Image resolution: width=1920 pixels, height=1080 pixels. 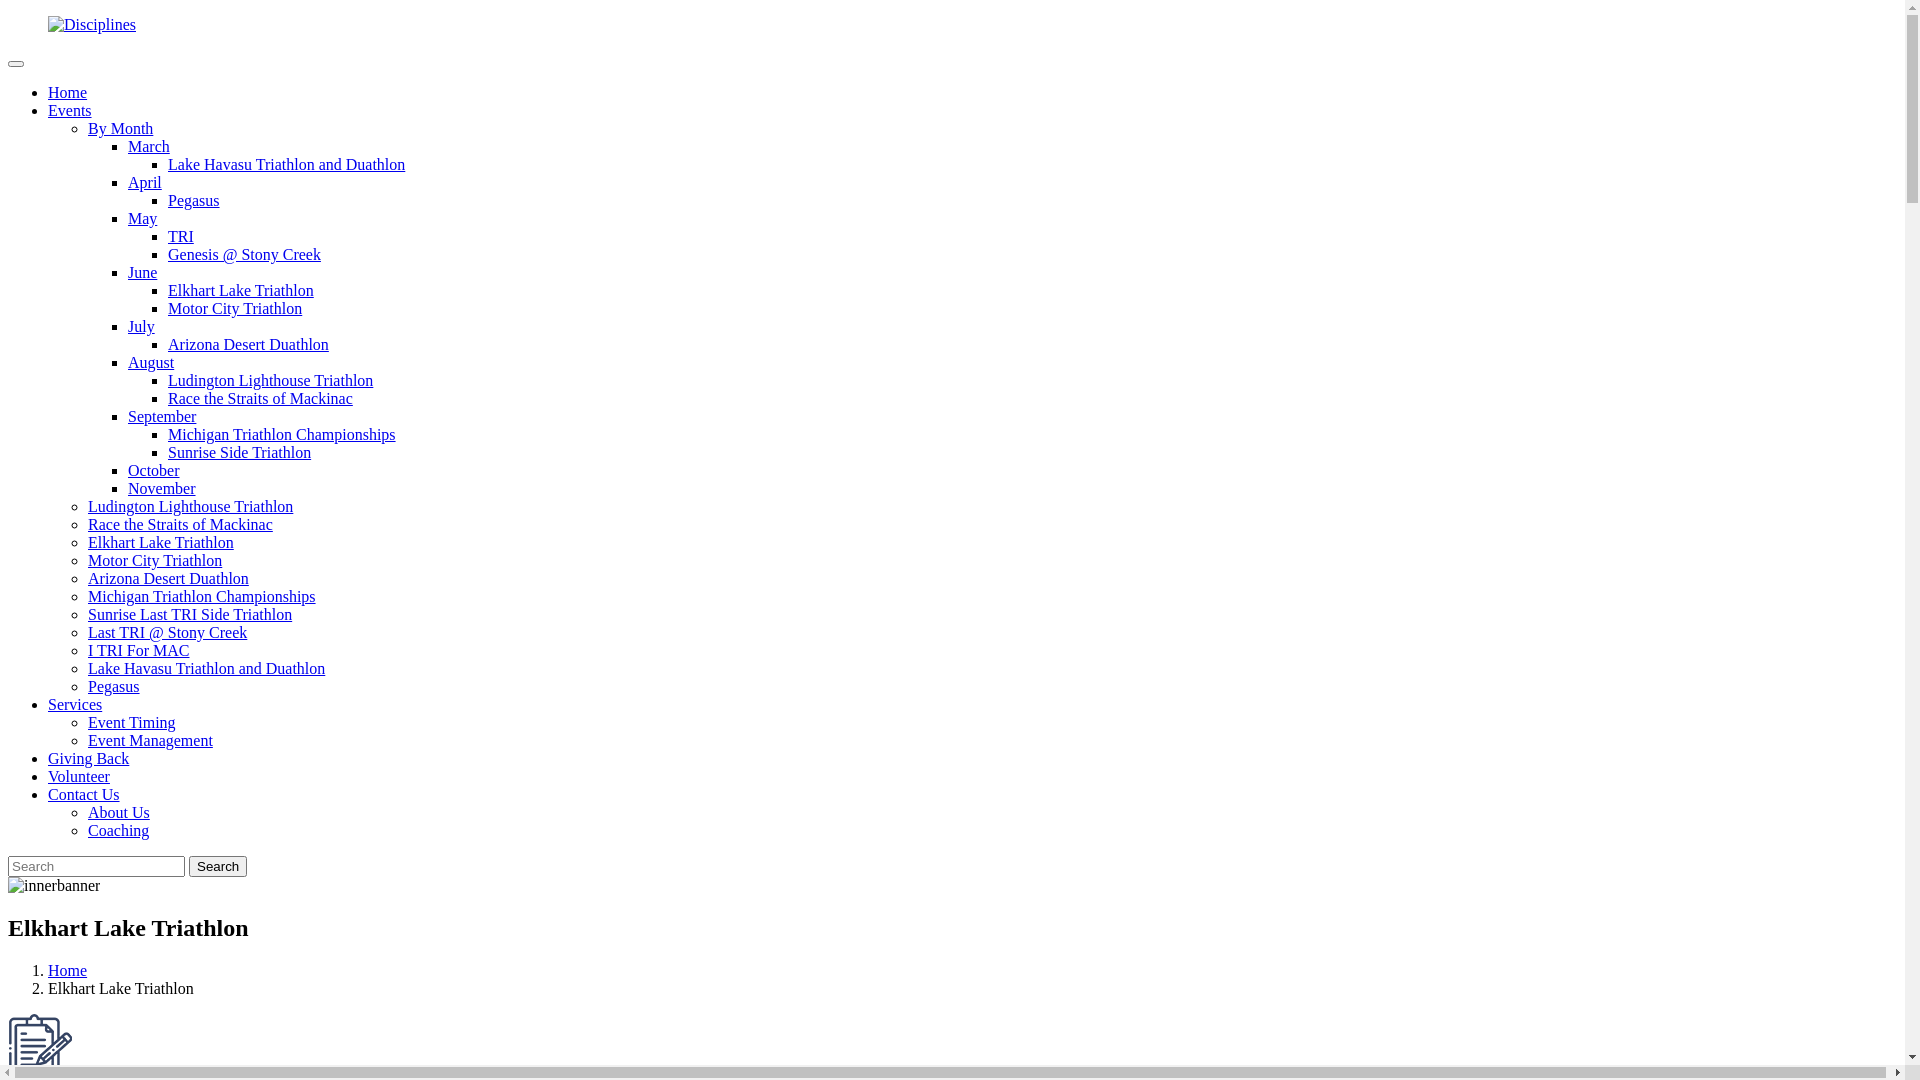 What do you see at coordinates (168, 578) in the screenshot?
I see `Arizona Desert Duathlon` at bounding box center [168, 578].